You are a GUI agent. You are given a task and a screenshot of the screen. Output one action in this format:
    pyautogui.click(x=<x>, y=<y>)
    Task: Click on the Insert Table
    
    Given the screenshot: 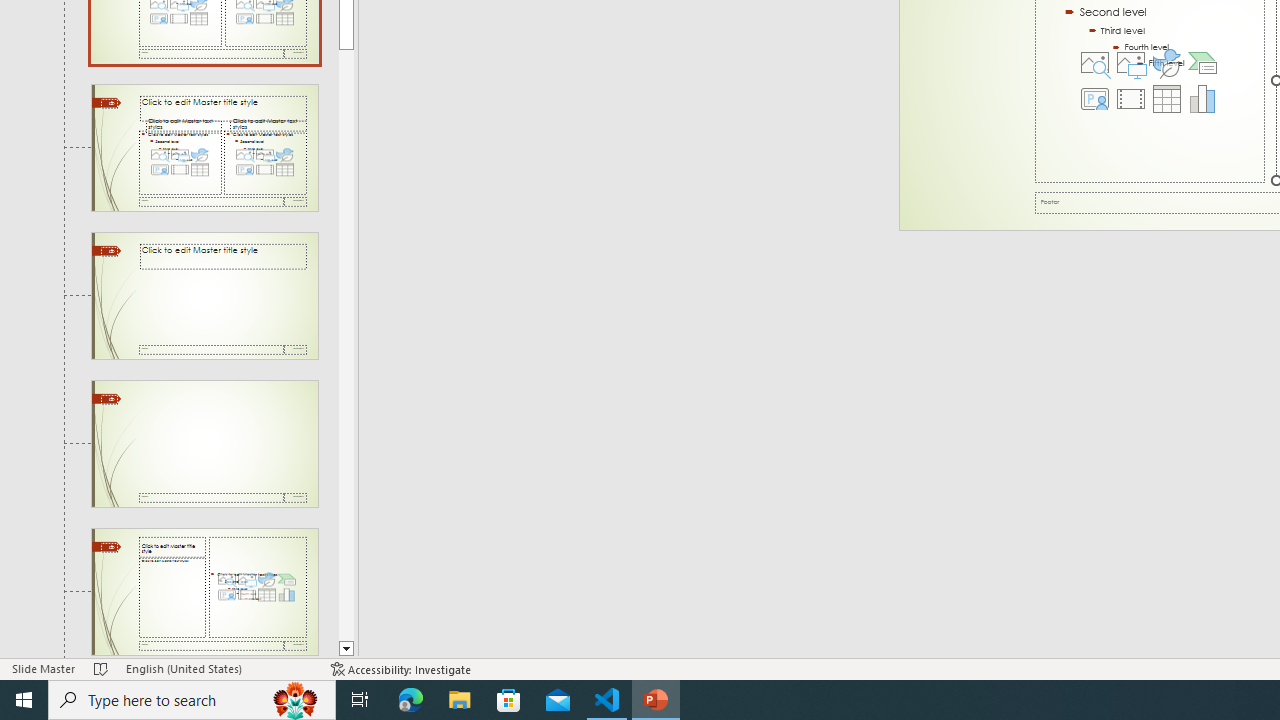 What is the action you would take?
    pyautogui.click(x=1166, y=98)
    